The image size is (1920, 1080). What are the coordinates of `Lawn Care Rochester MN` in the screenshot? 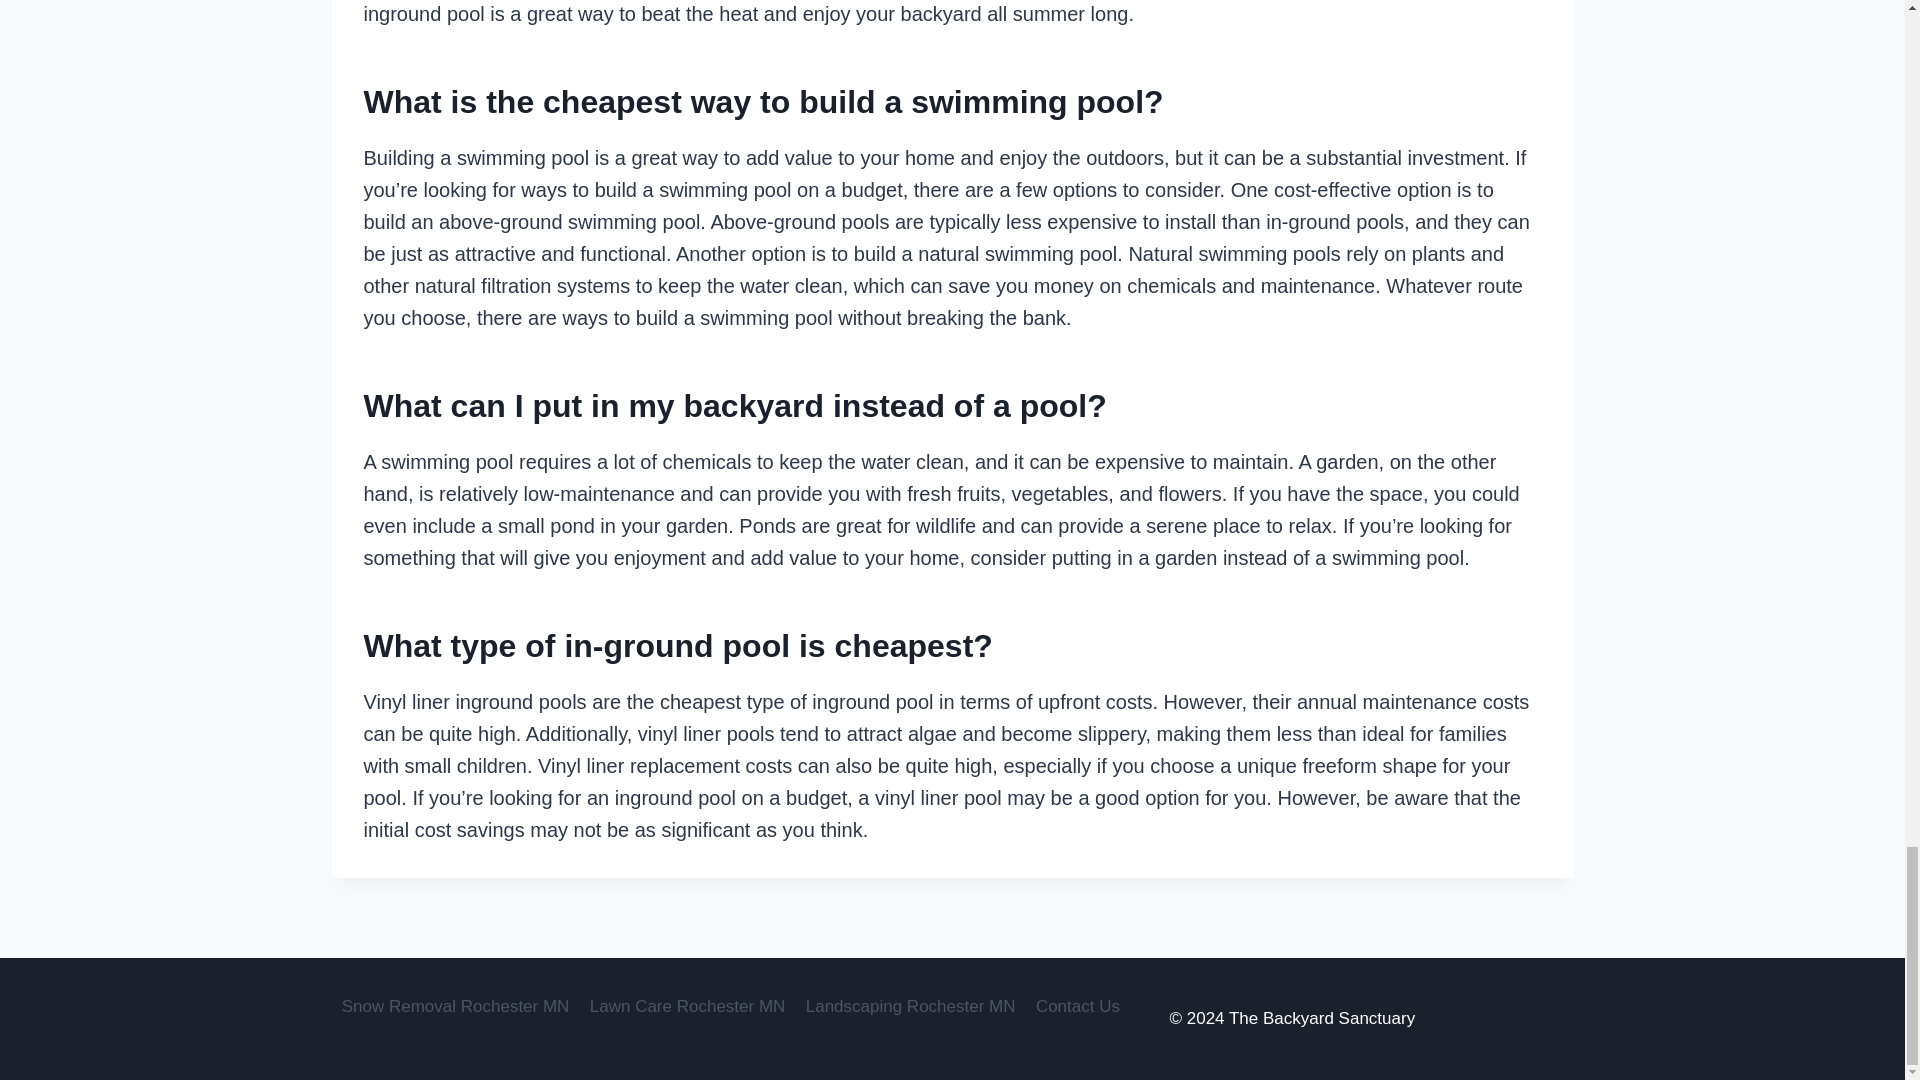 It's located at (688, 1006).